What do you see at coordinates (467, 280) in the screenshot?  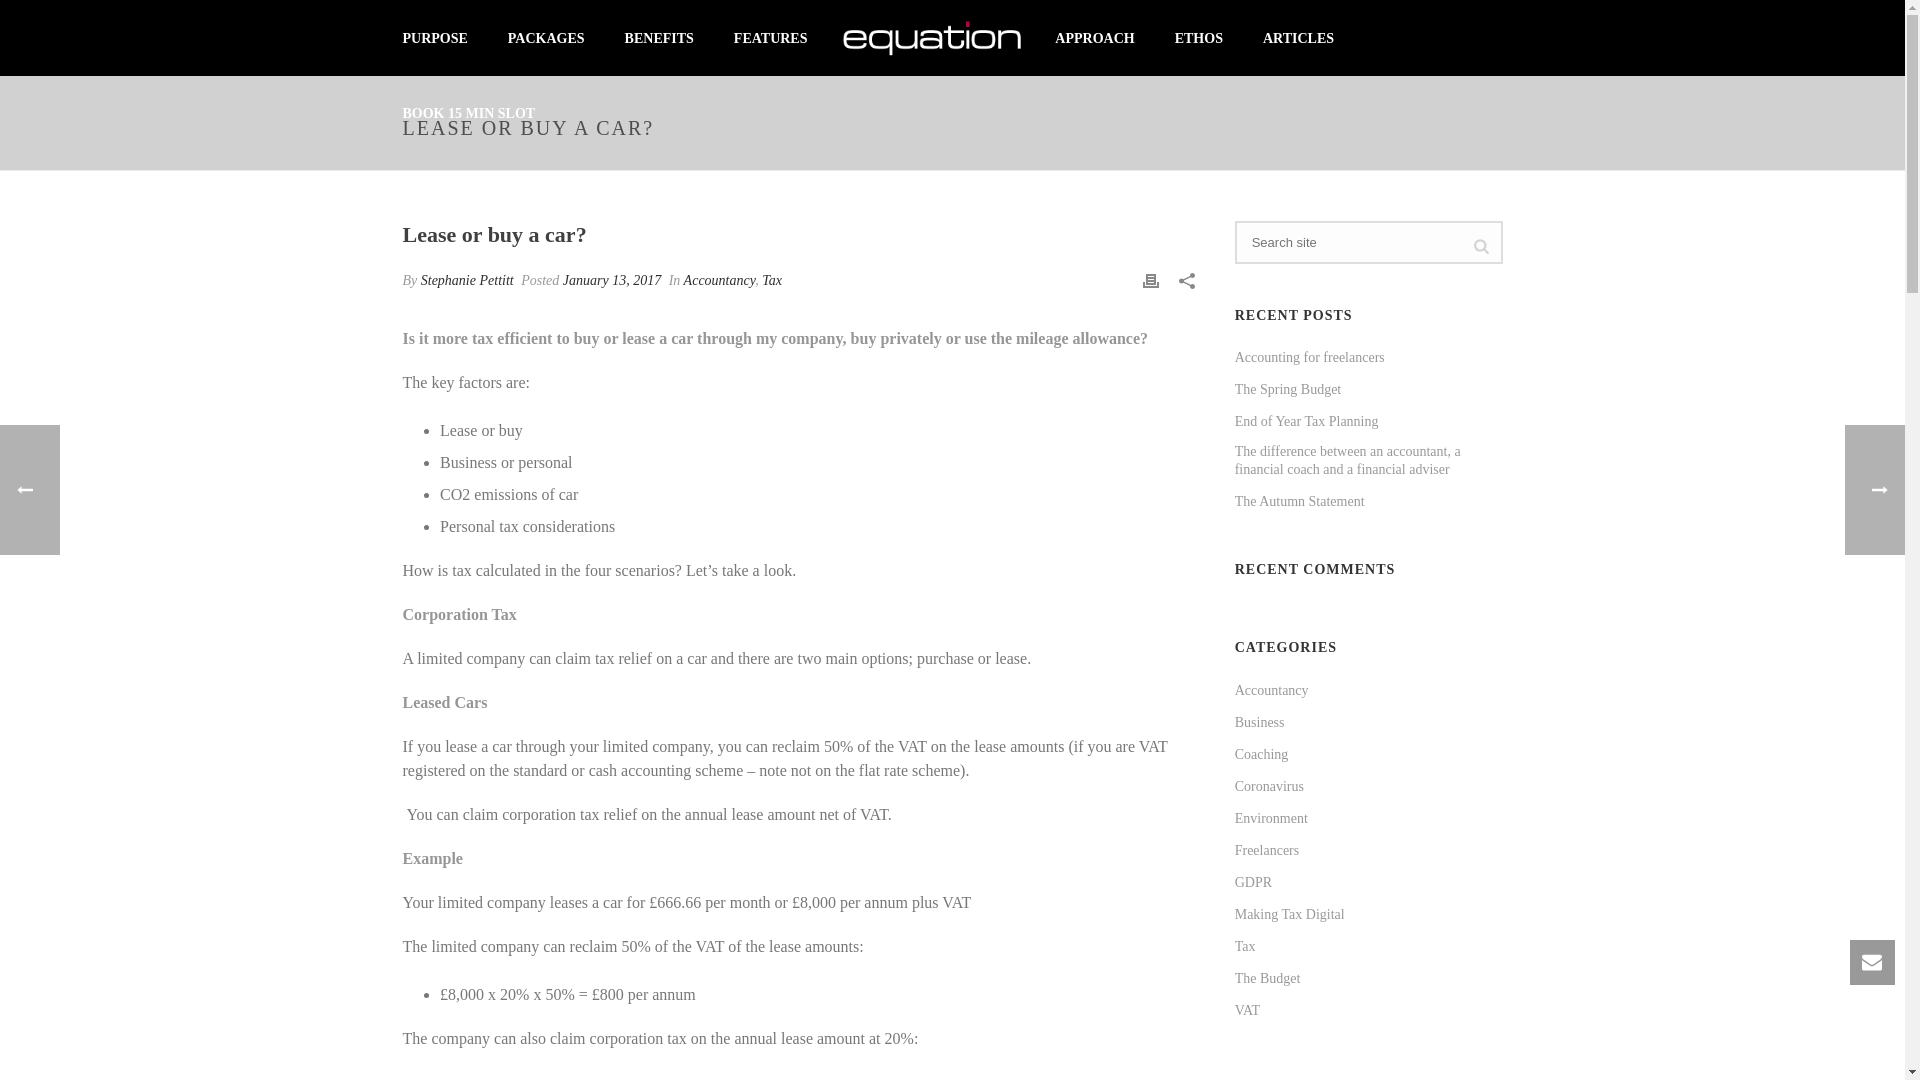 I see `Stephanie Pettitt` at bounding box center [467, 280].